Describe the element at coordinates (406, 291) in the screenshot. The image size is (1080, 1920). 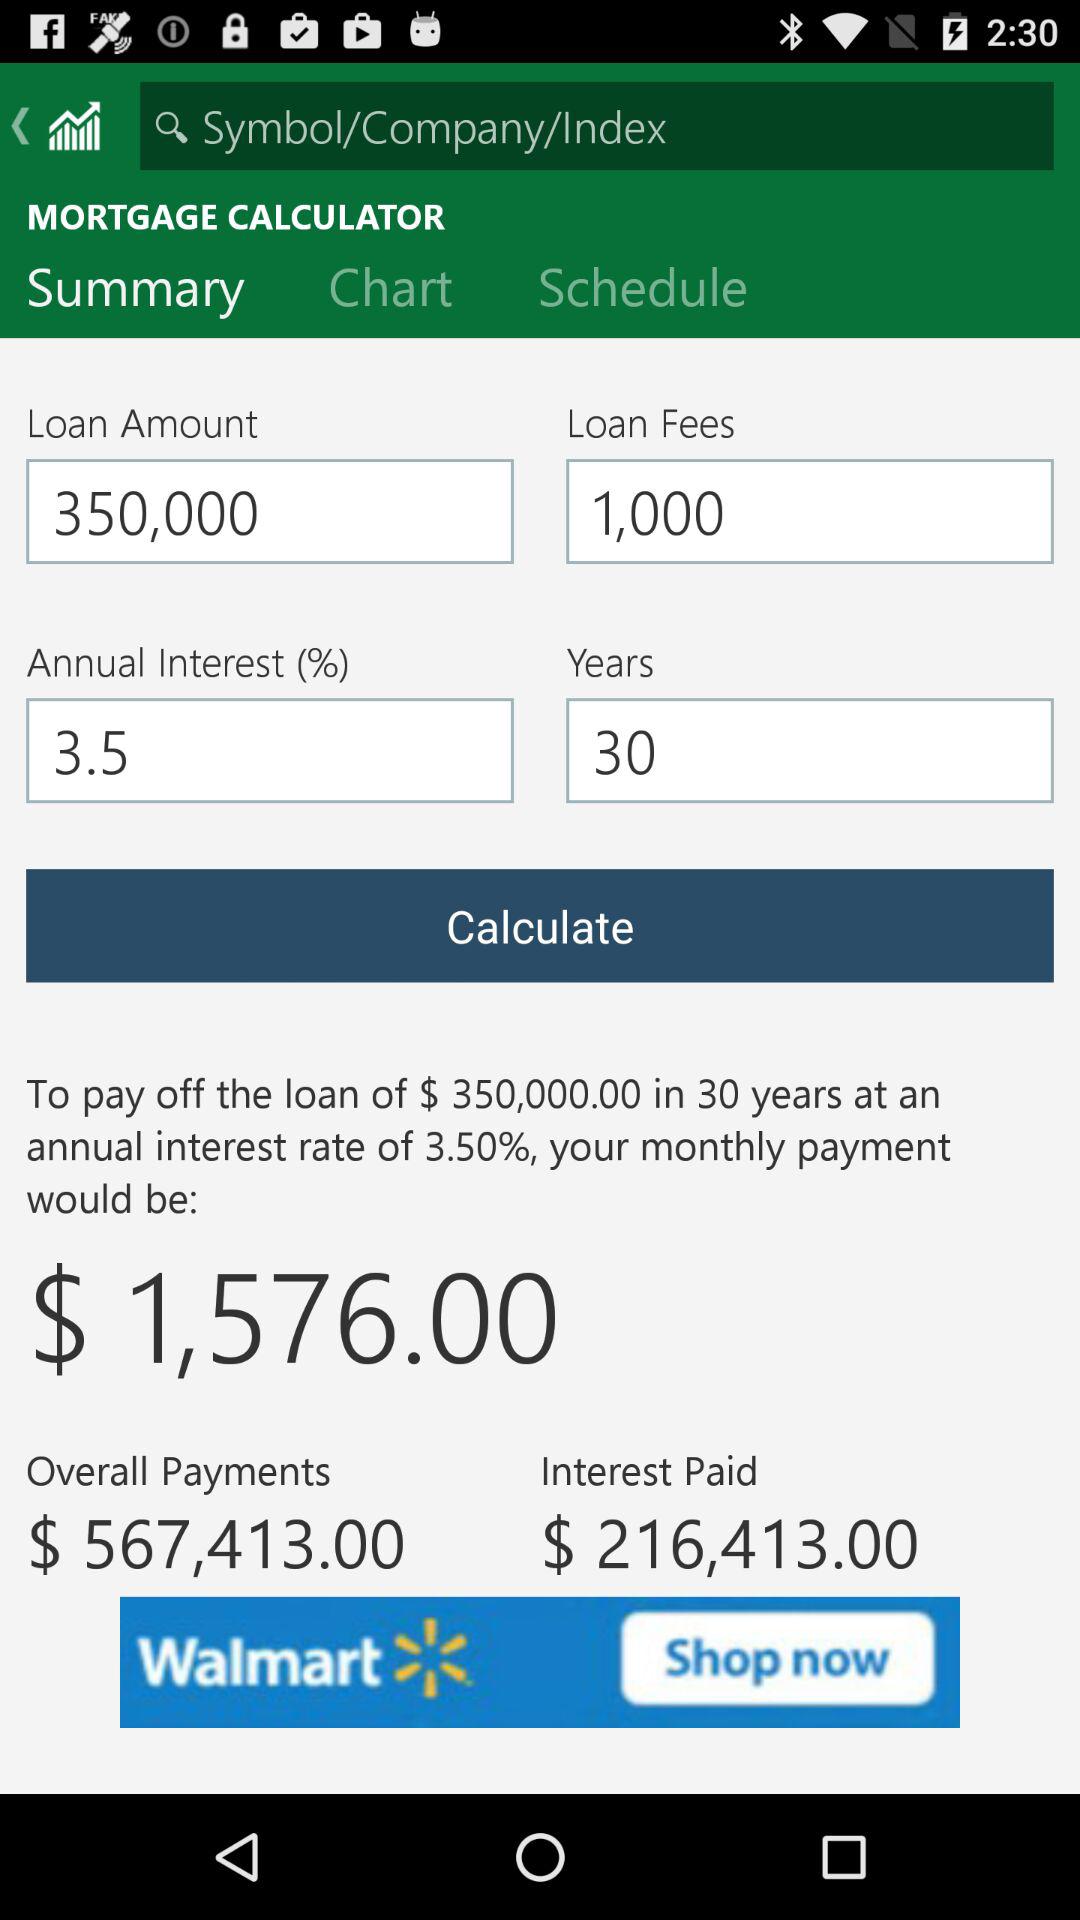
I see `tap item to the left of schedule item` at that location.